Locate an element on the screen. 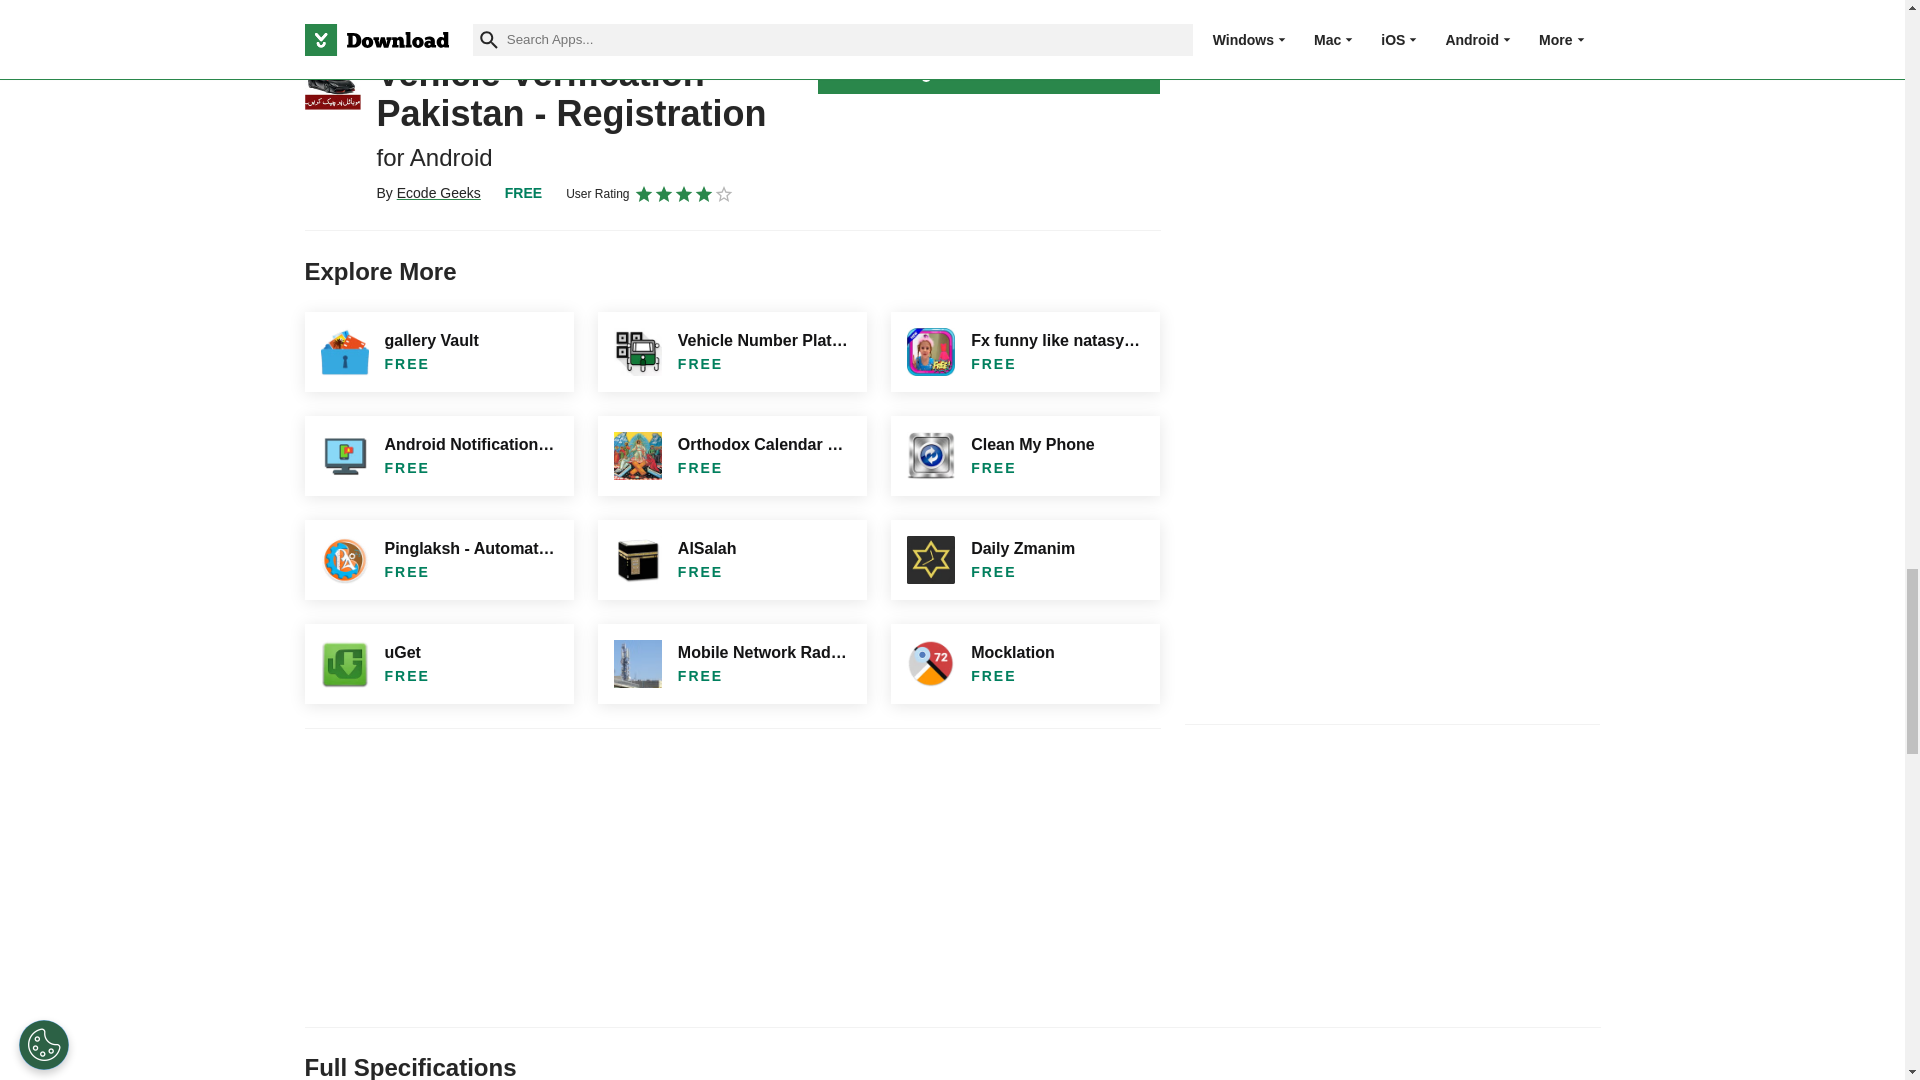 The height and width of the screenshot is (1080, 1920). Android Notifications on Windows is located at coordinates (438, 455).